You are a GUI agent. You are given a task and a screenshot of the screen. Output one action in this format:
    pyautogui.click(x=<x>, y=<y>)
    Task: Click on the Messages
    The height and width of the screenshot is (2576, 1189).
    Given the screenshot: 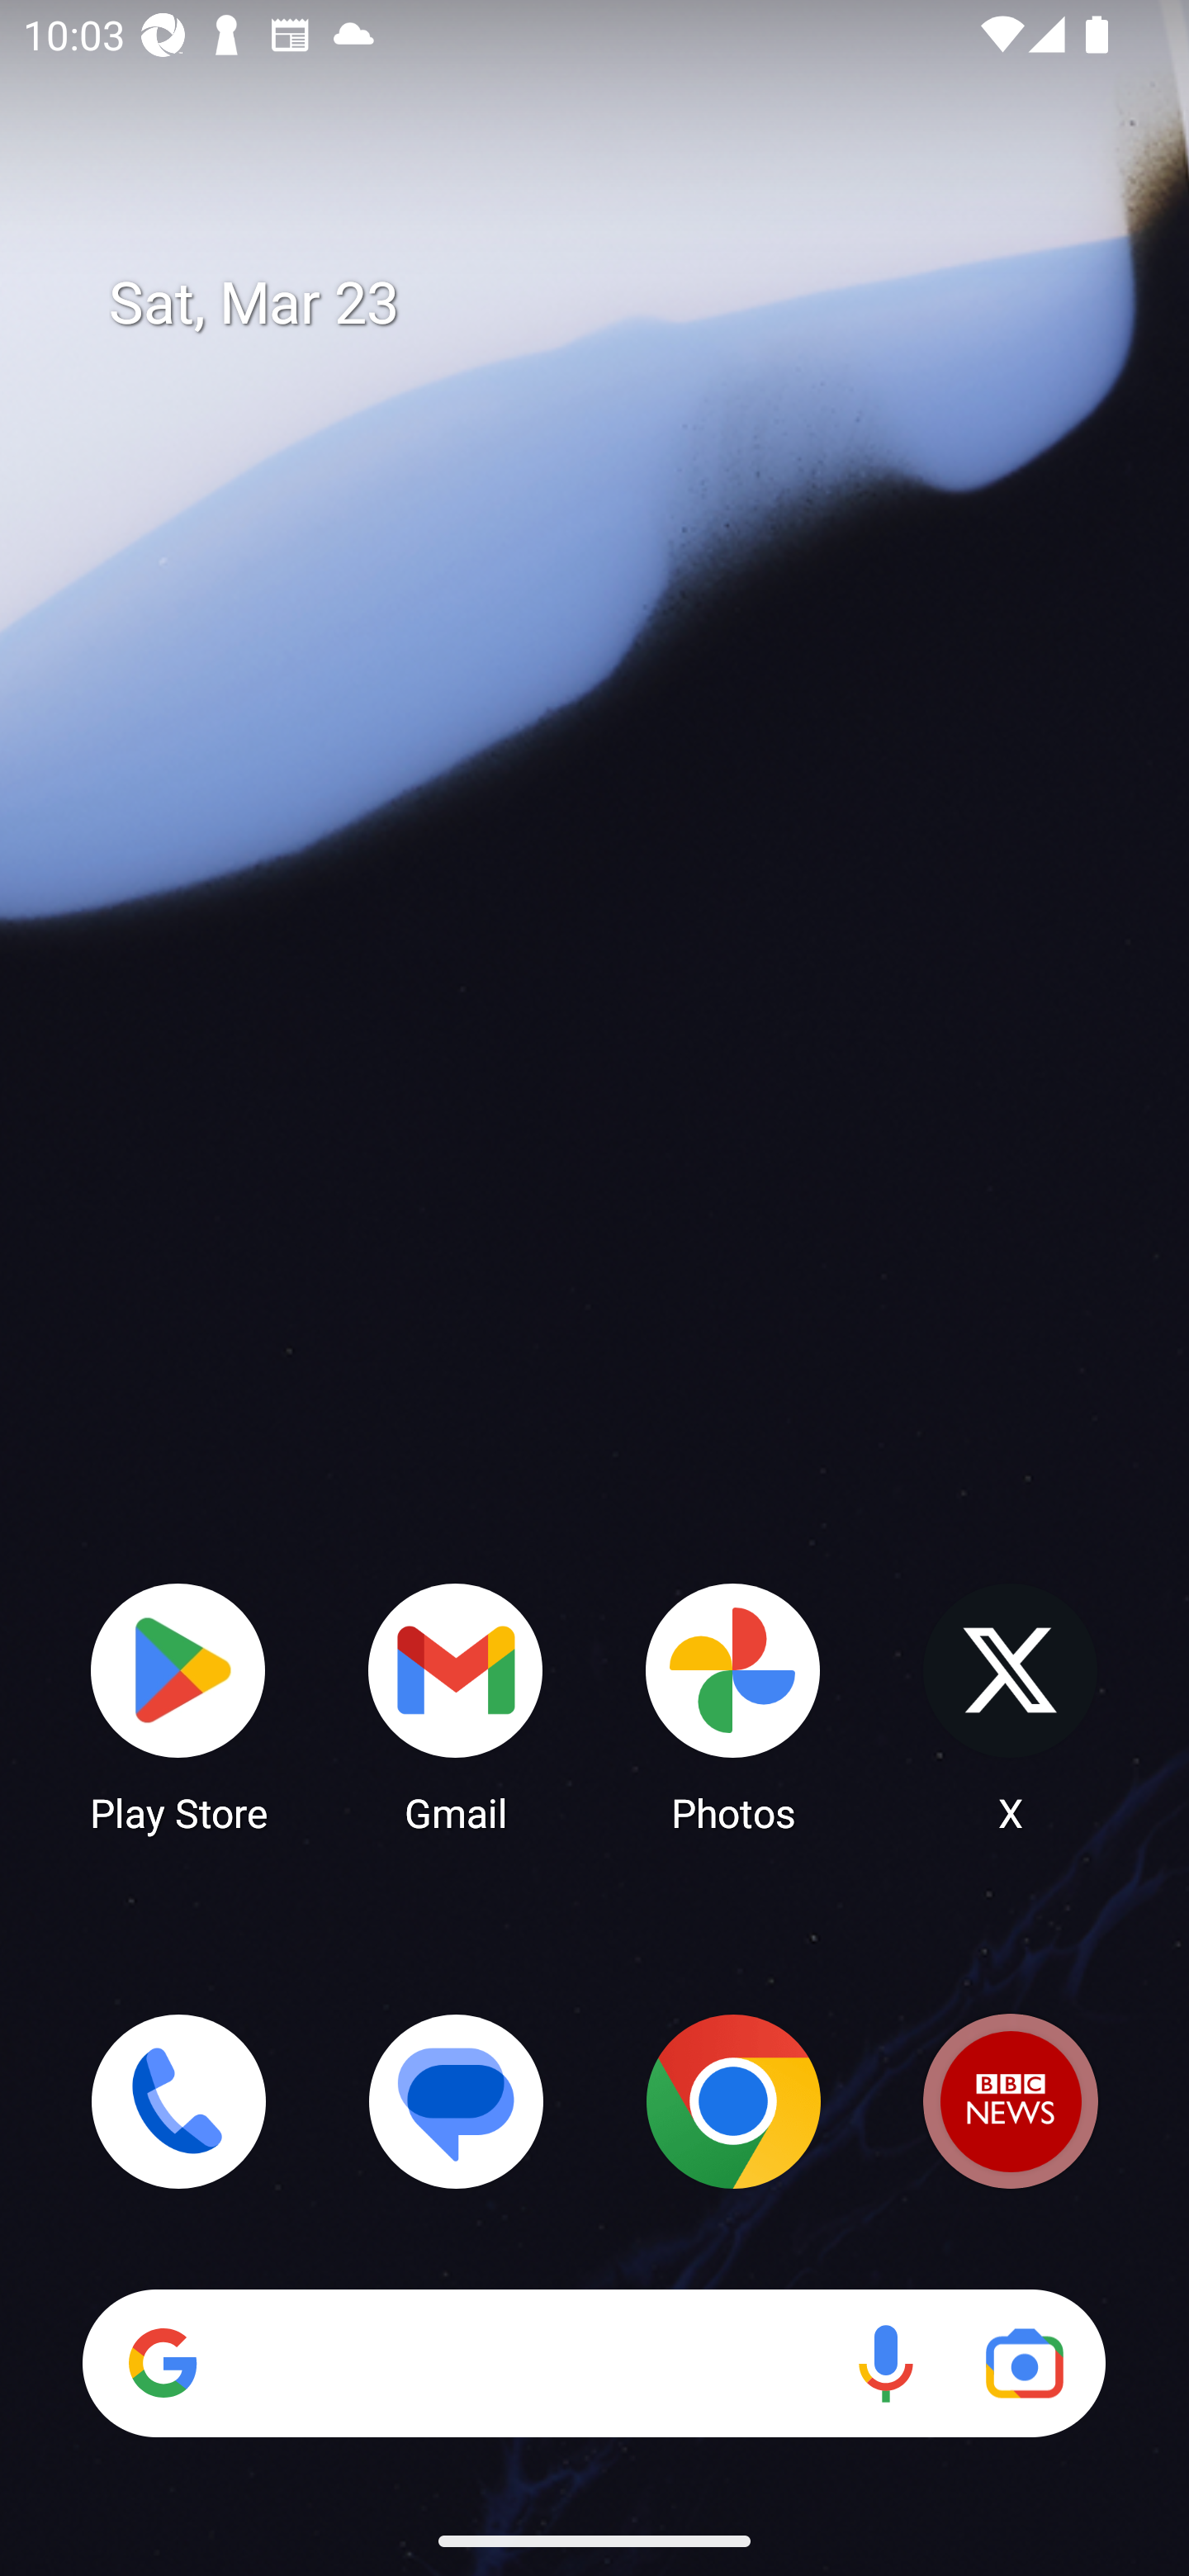 What is the action you would take?
    pyautogui.click(x=456, y=2101)
    